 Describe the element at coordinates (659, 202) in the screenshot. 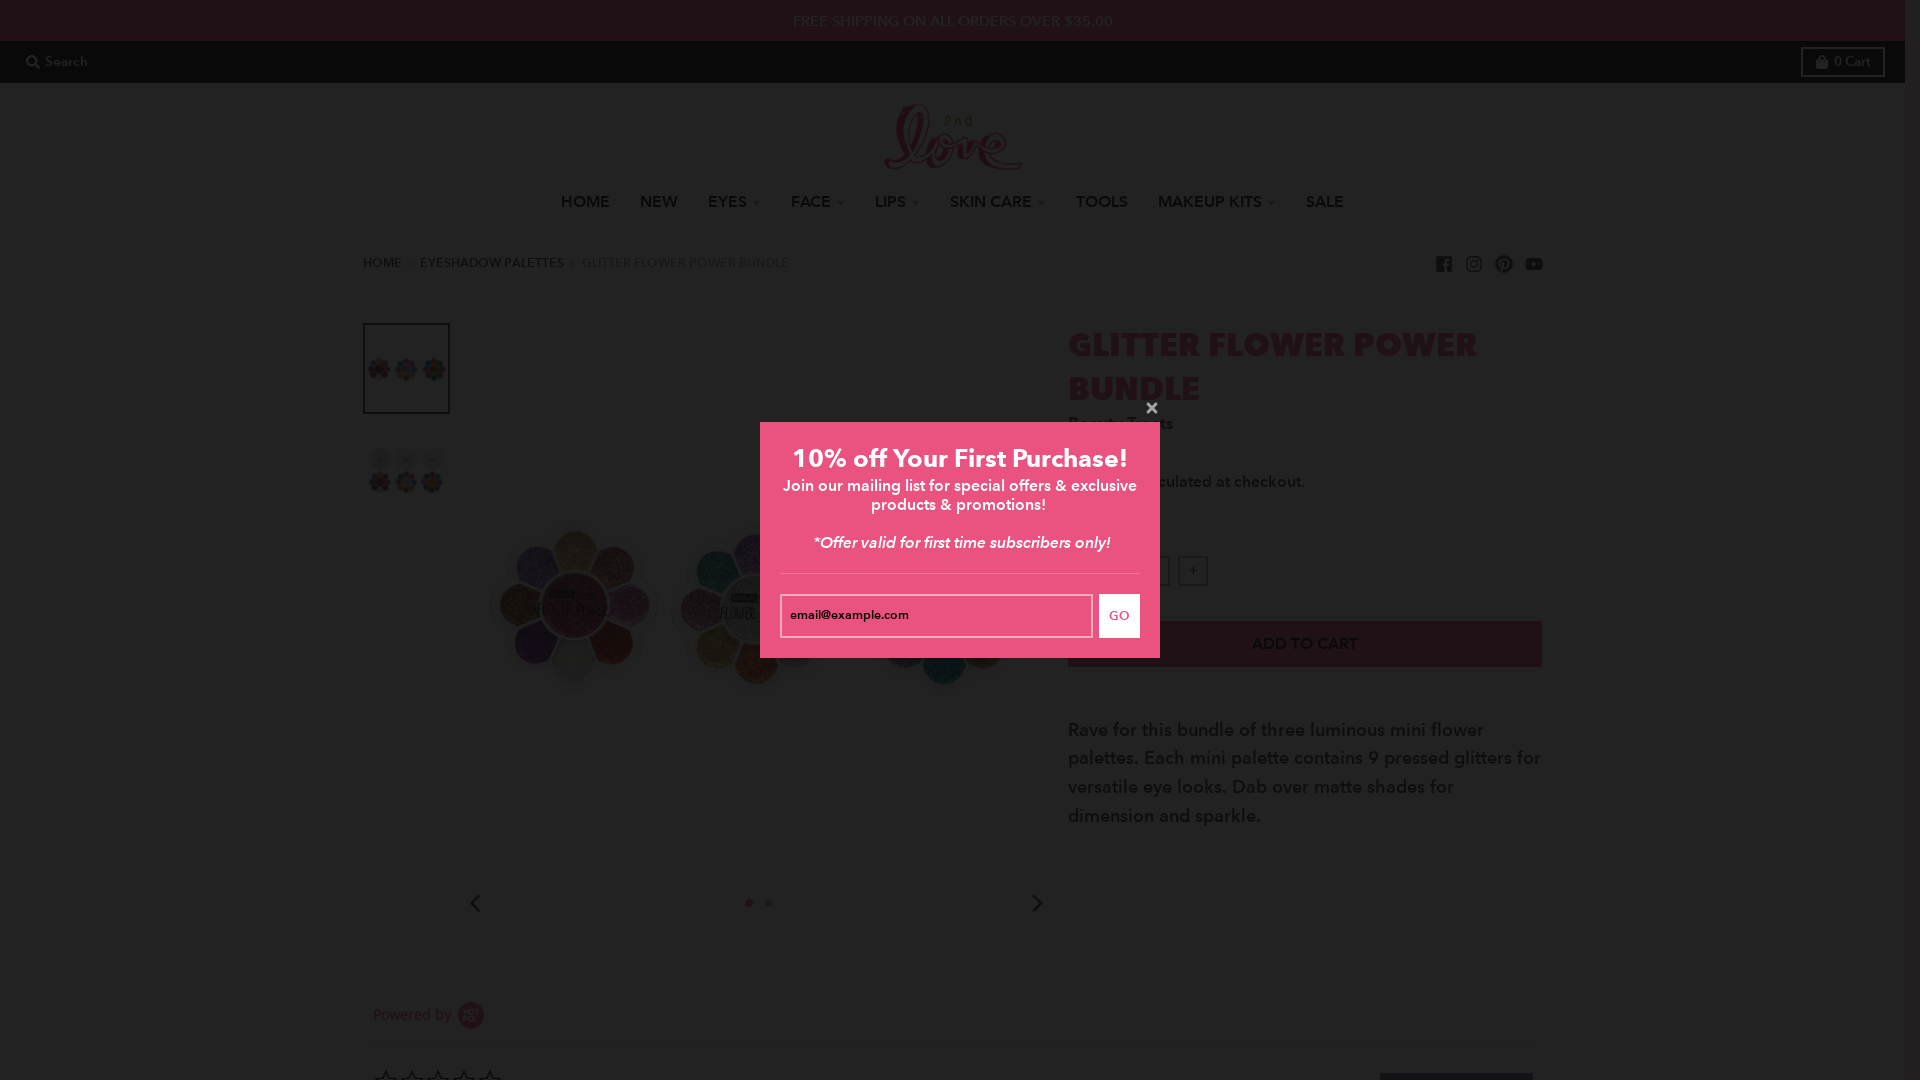

I see `NEW` at that location.